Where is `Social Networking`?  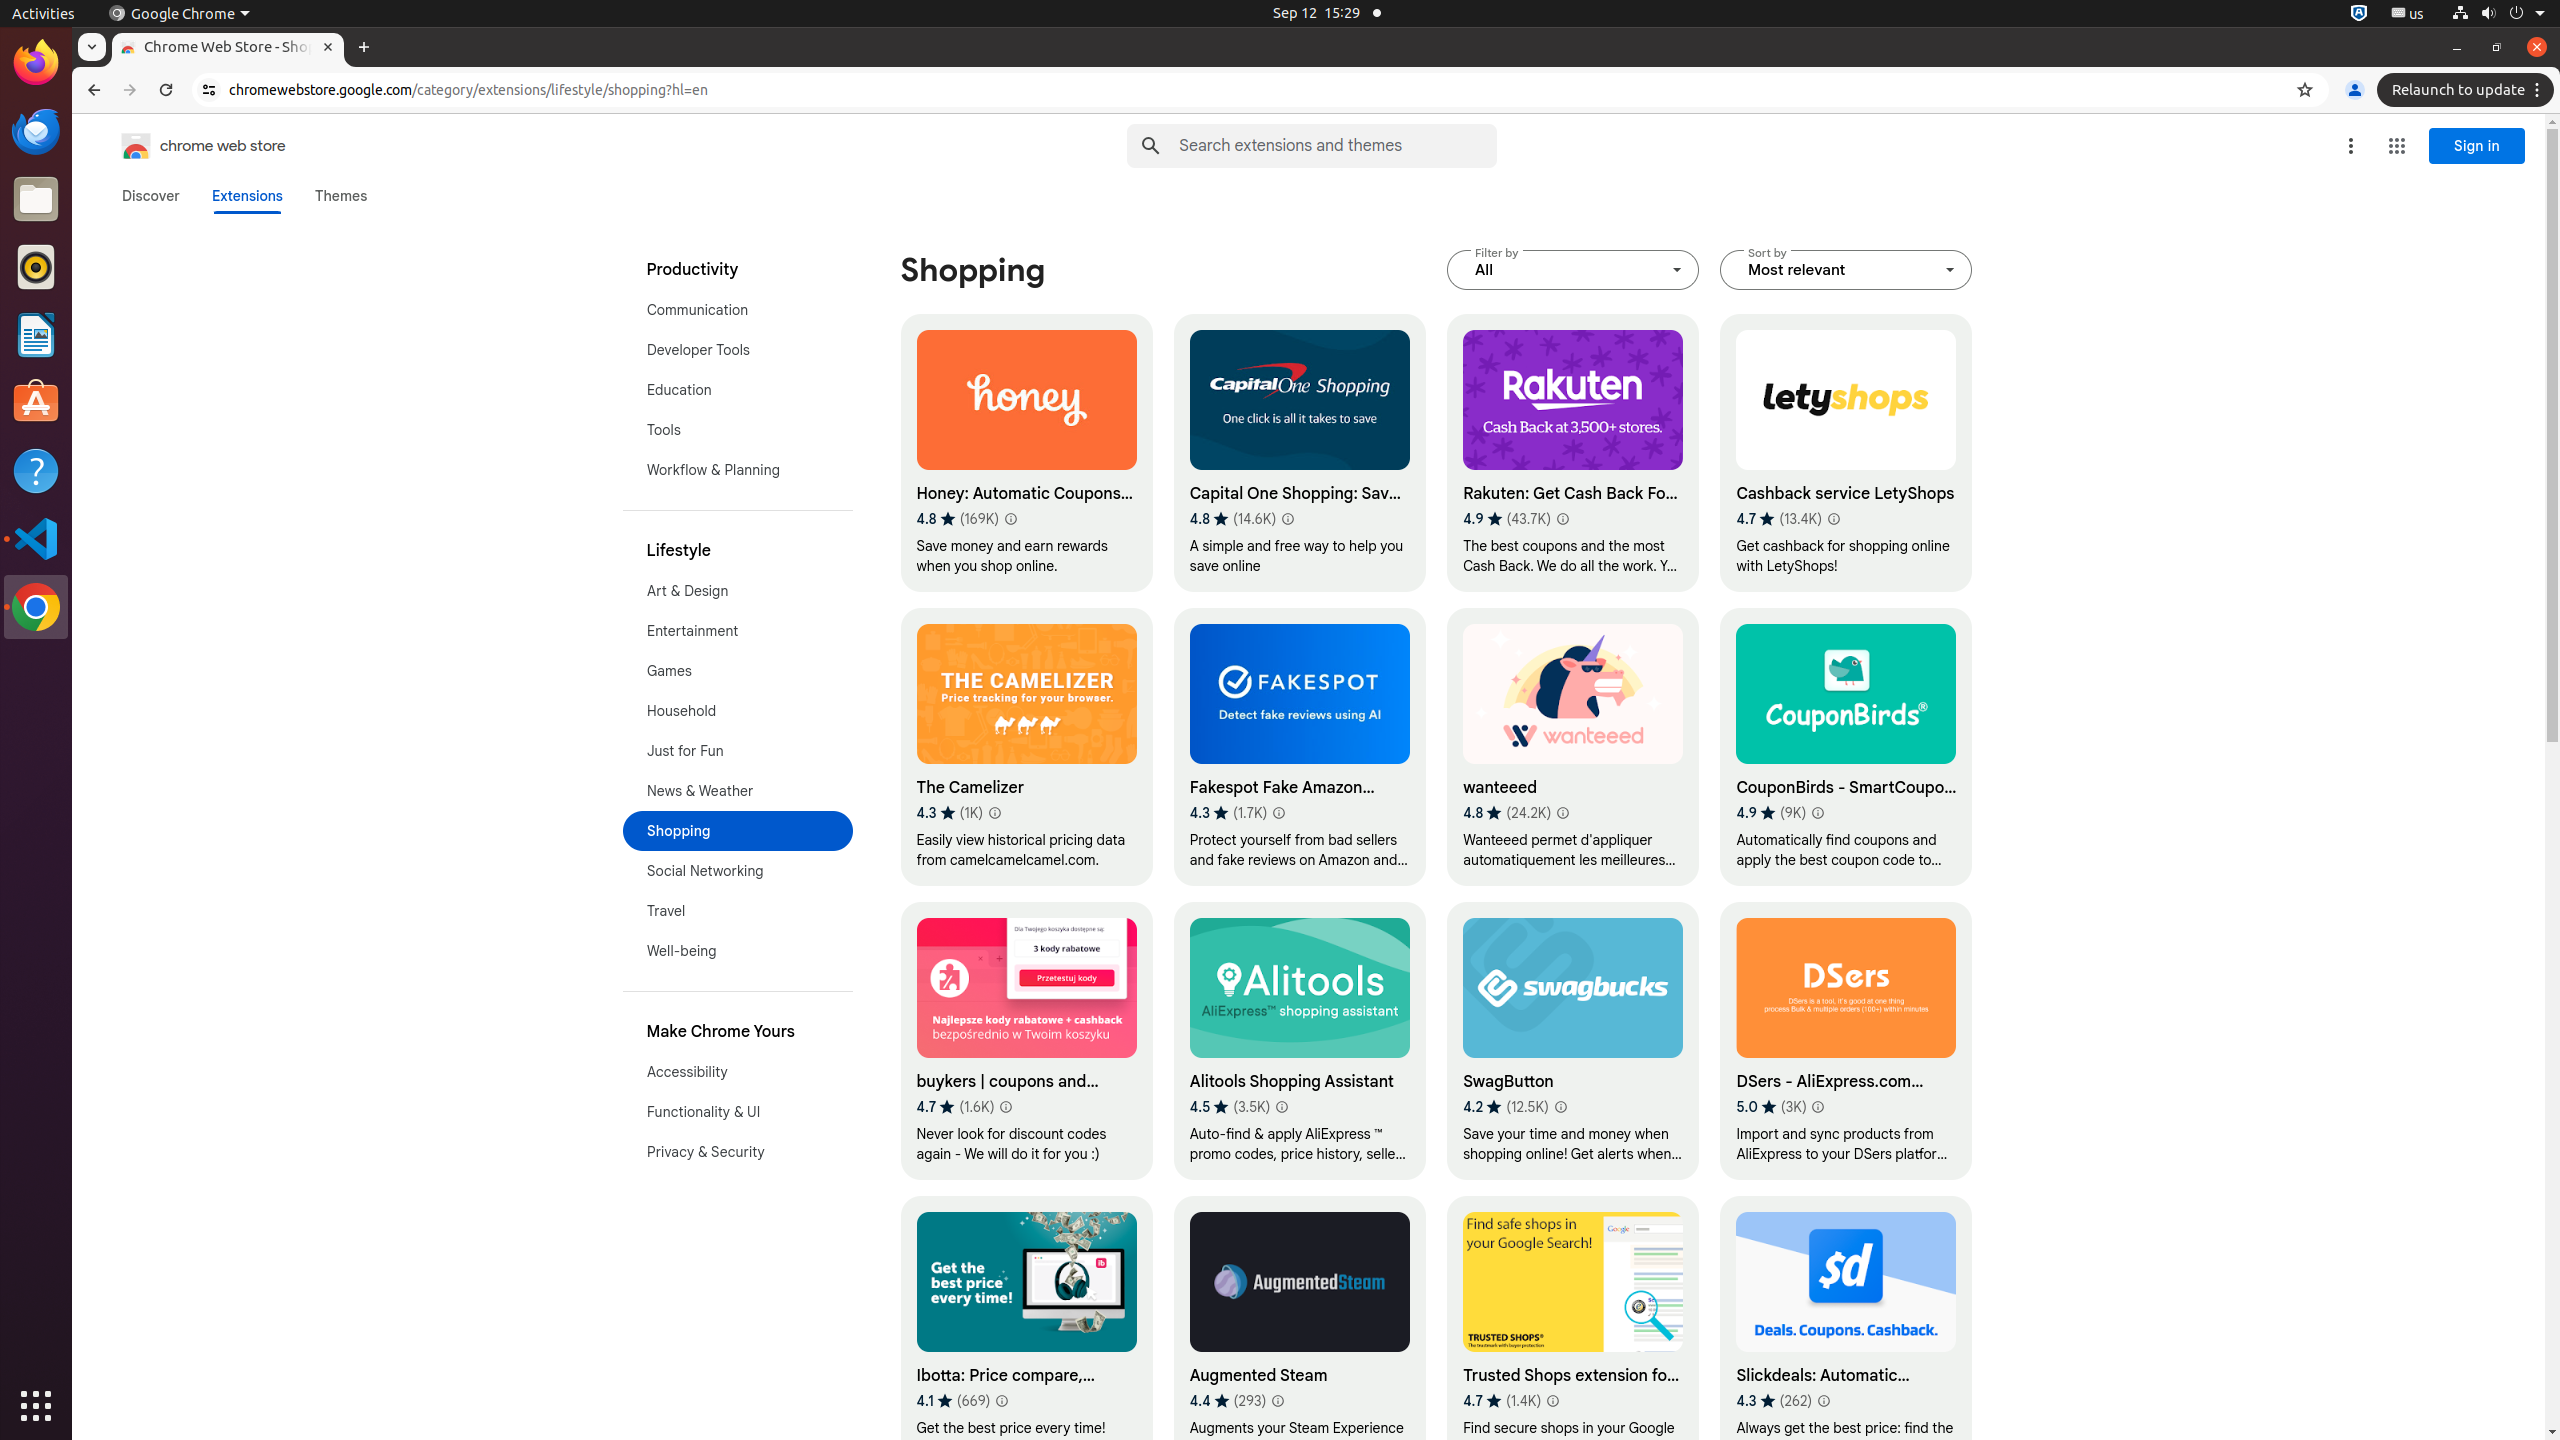 Social Networking is located at coordinates (738, 871).